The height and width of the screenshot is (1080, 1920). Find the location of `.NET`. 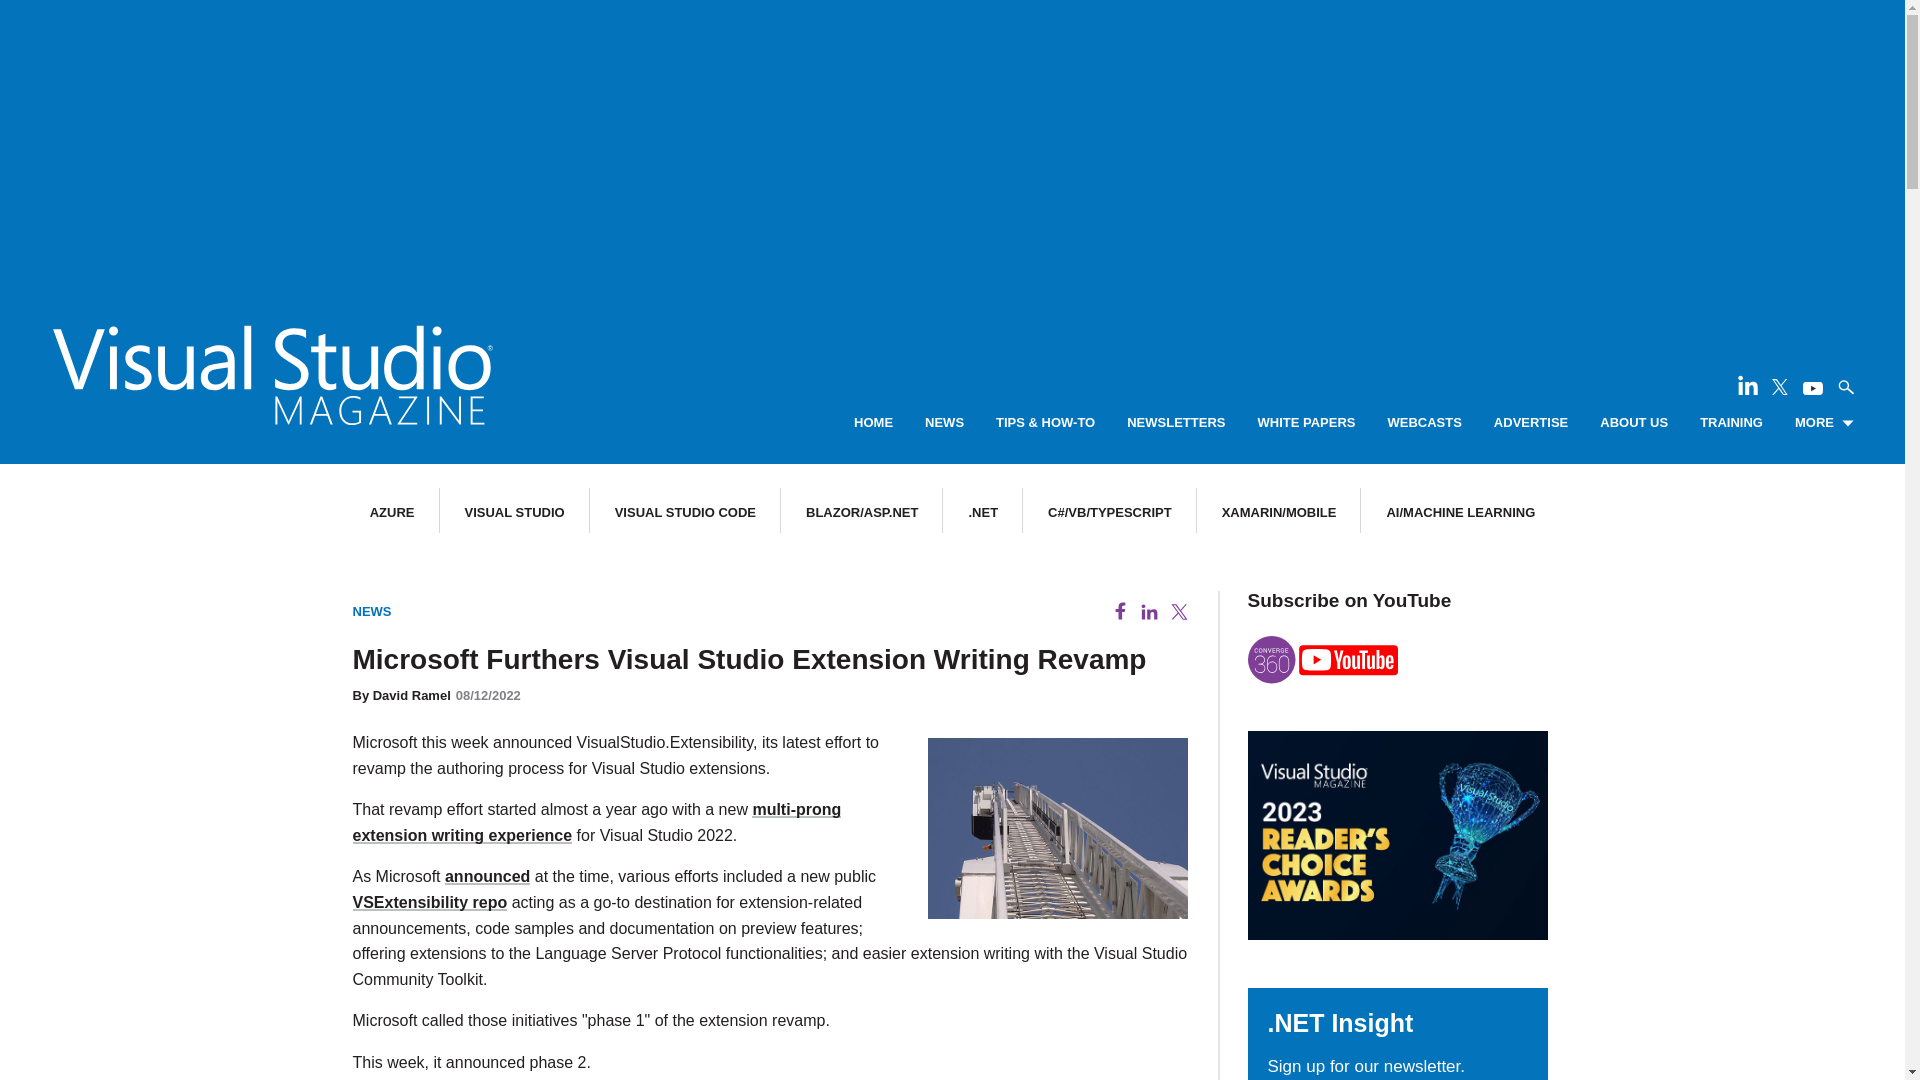

.NET is located at coordinates (982, 512).